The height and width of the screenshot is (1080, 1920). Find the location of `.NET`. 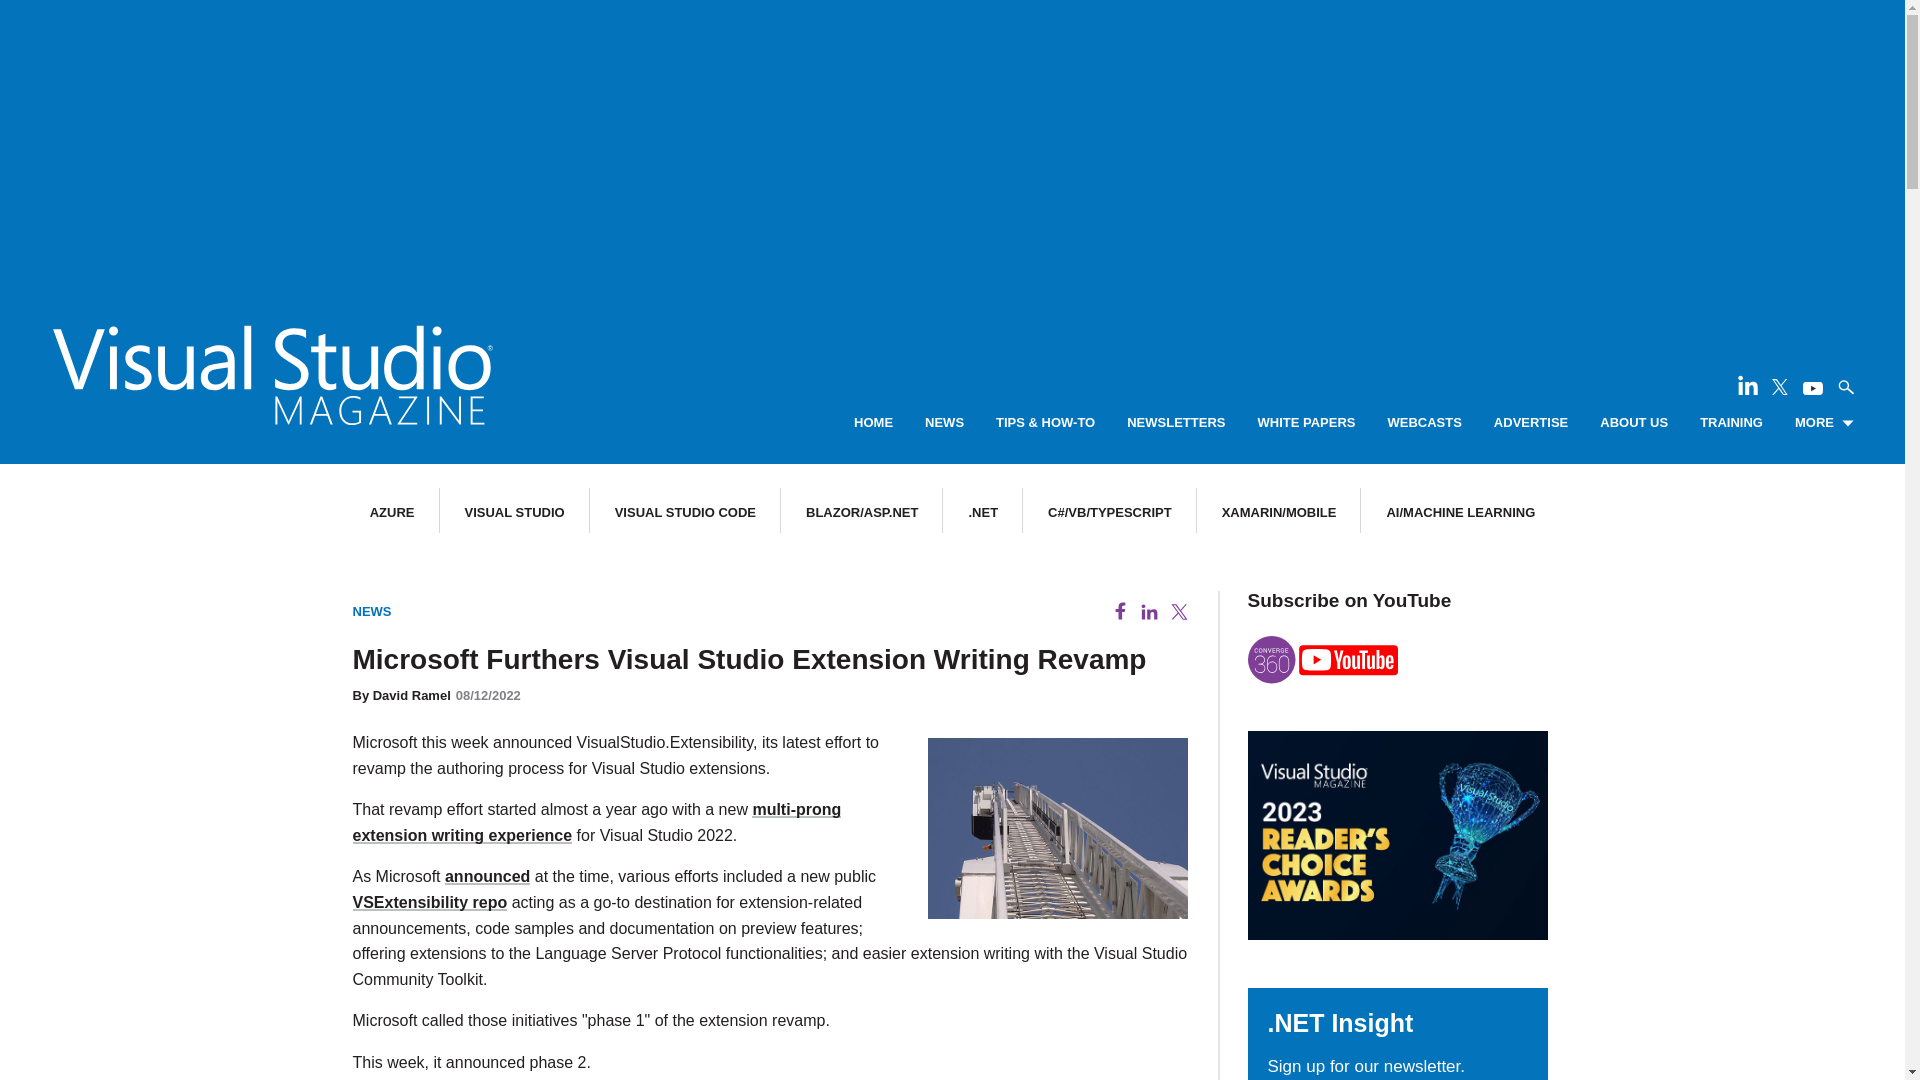

.NET is located at coordinates (982, 512).